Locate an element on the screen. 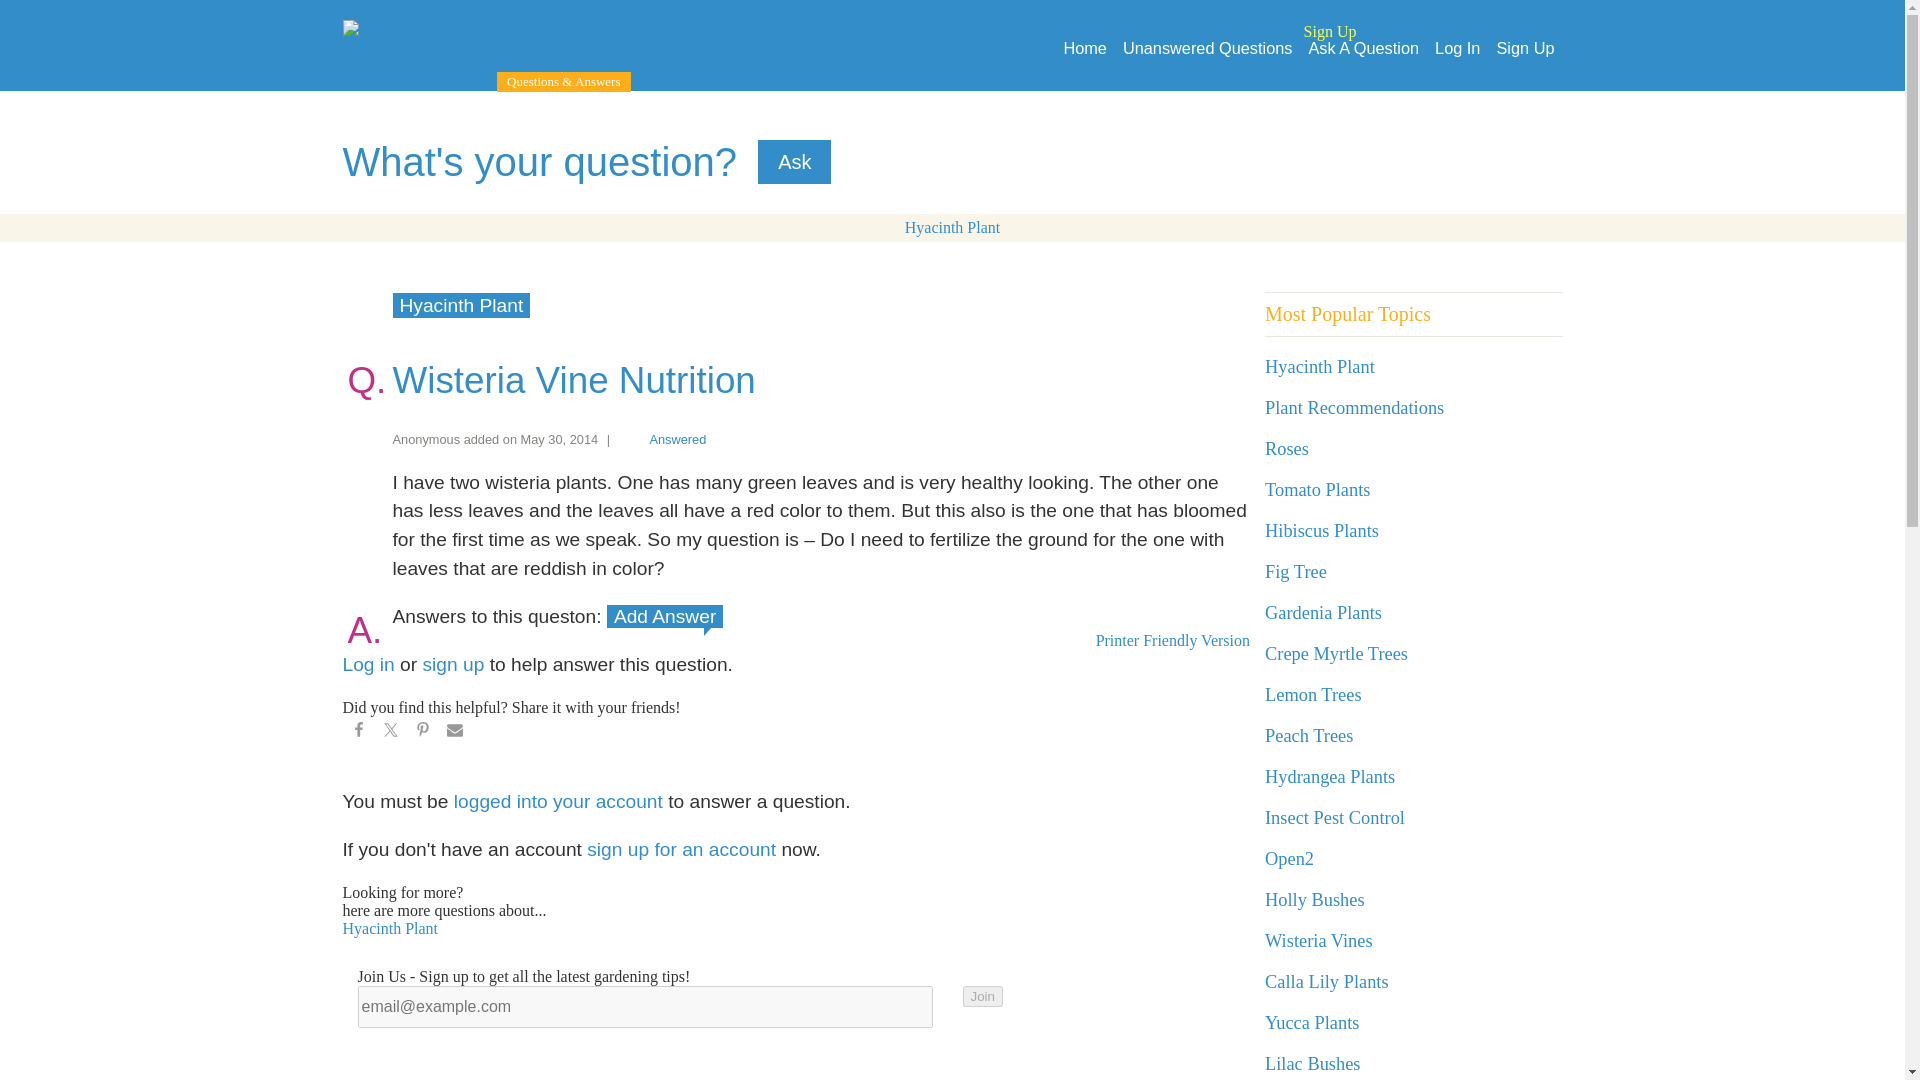 The image size is (1920, 1080). Crepe Myrtle Trees is located at coordinates (1336, 654).